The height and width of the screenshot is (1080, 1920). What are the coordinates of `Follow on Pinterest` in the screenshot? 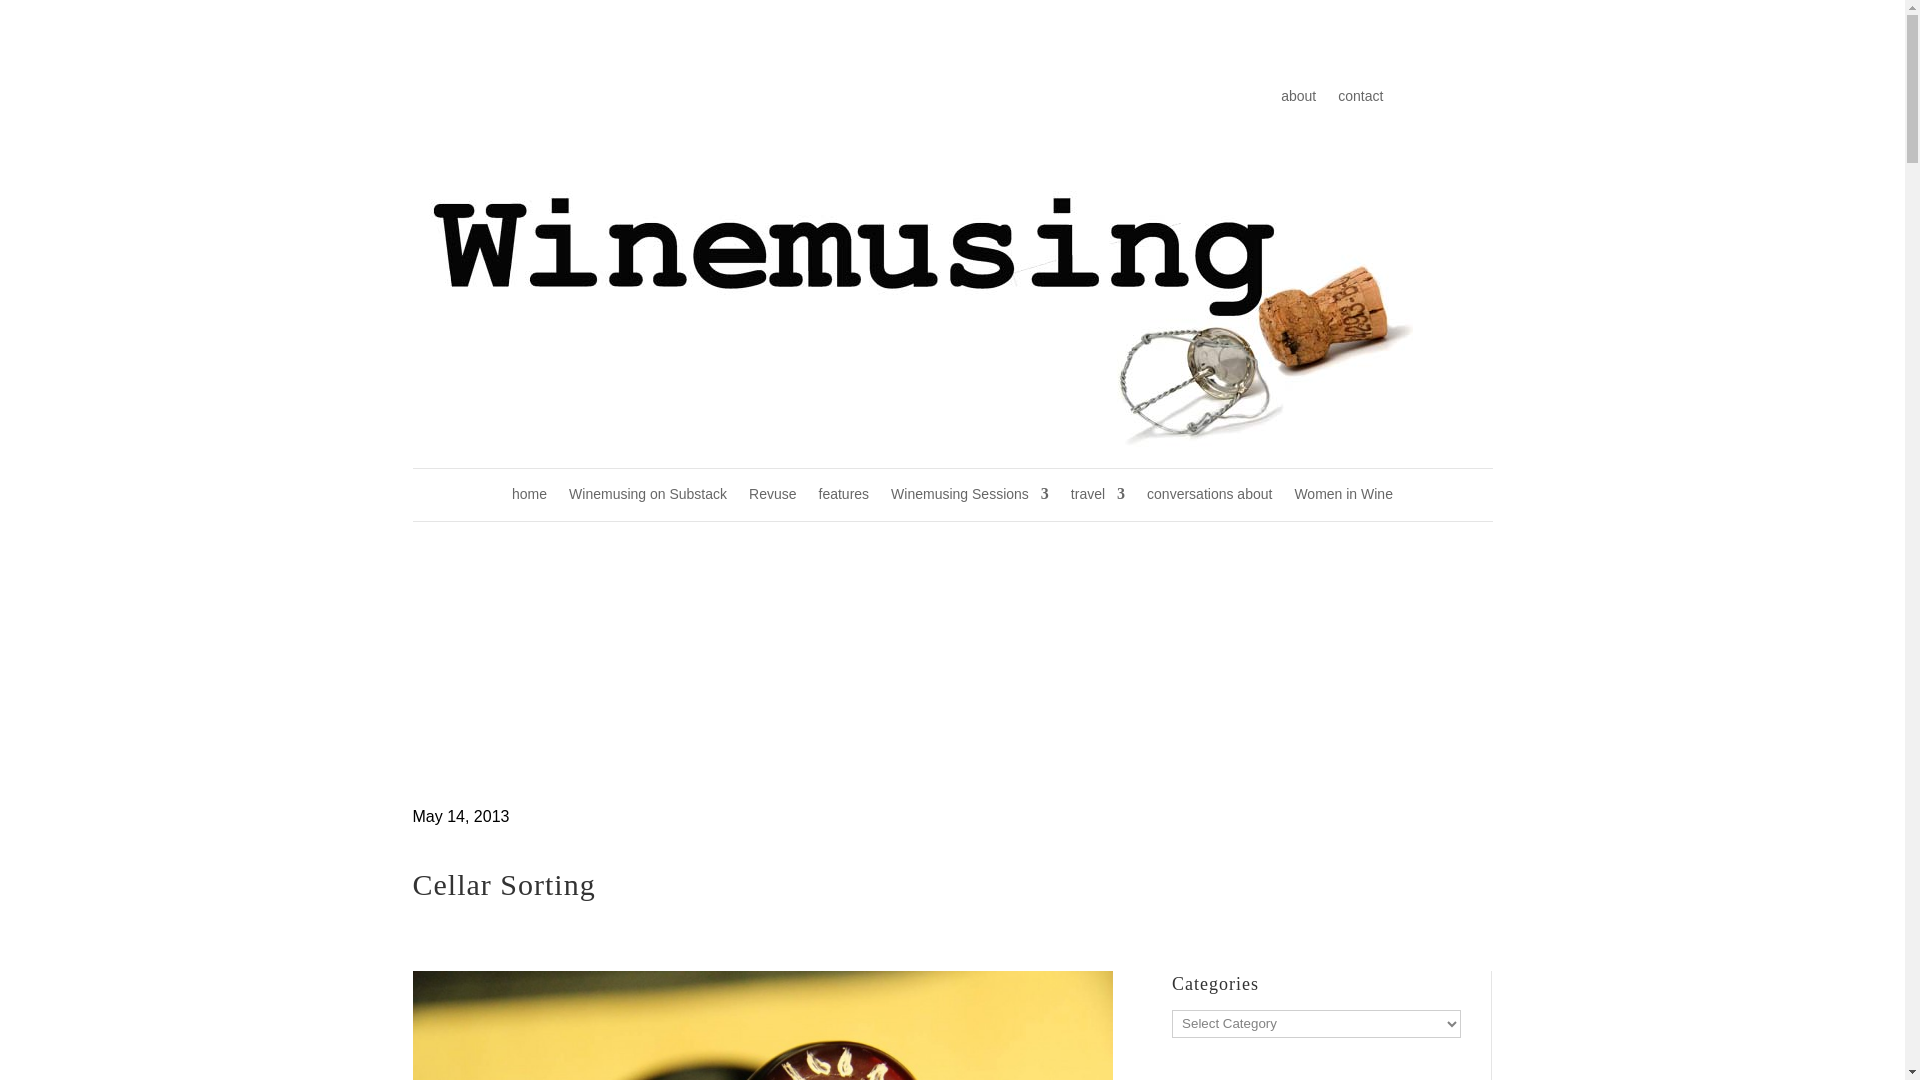 It's located at (1052, 97).